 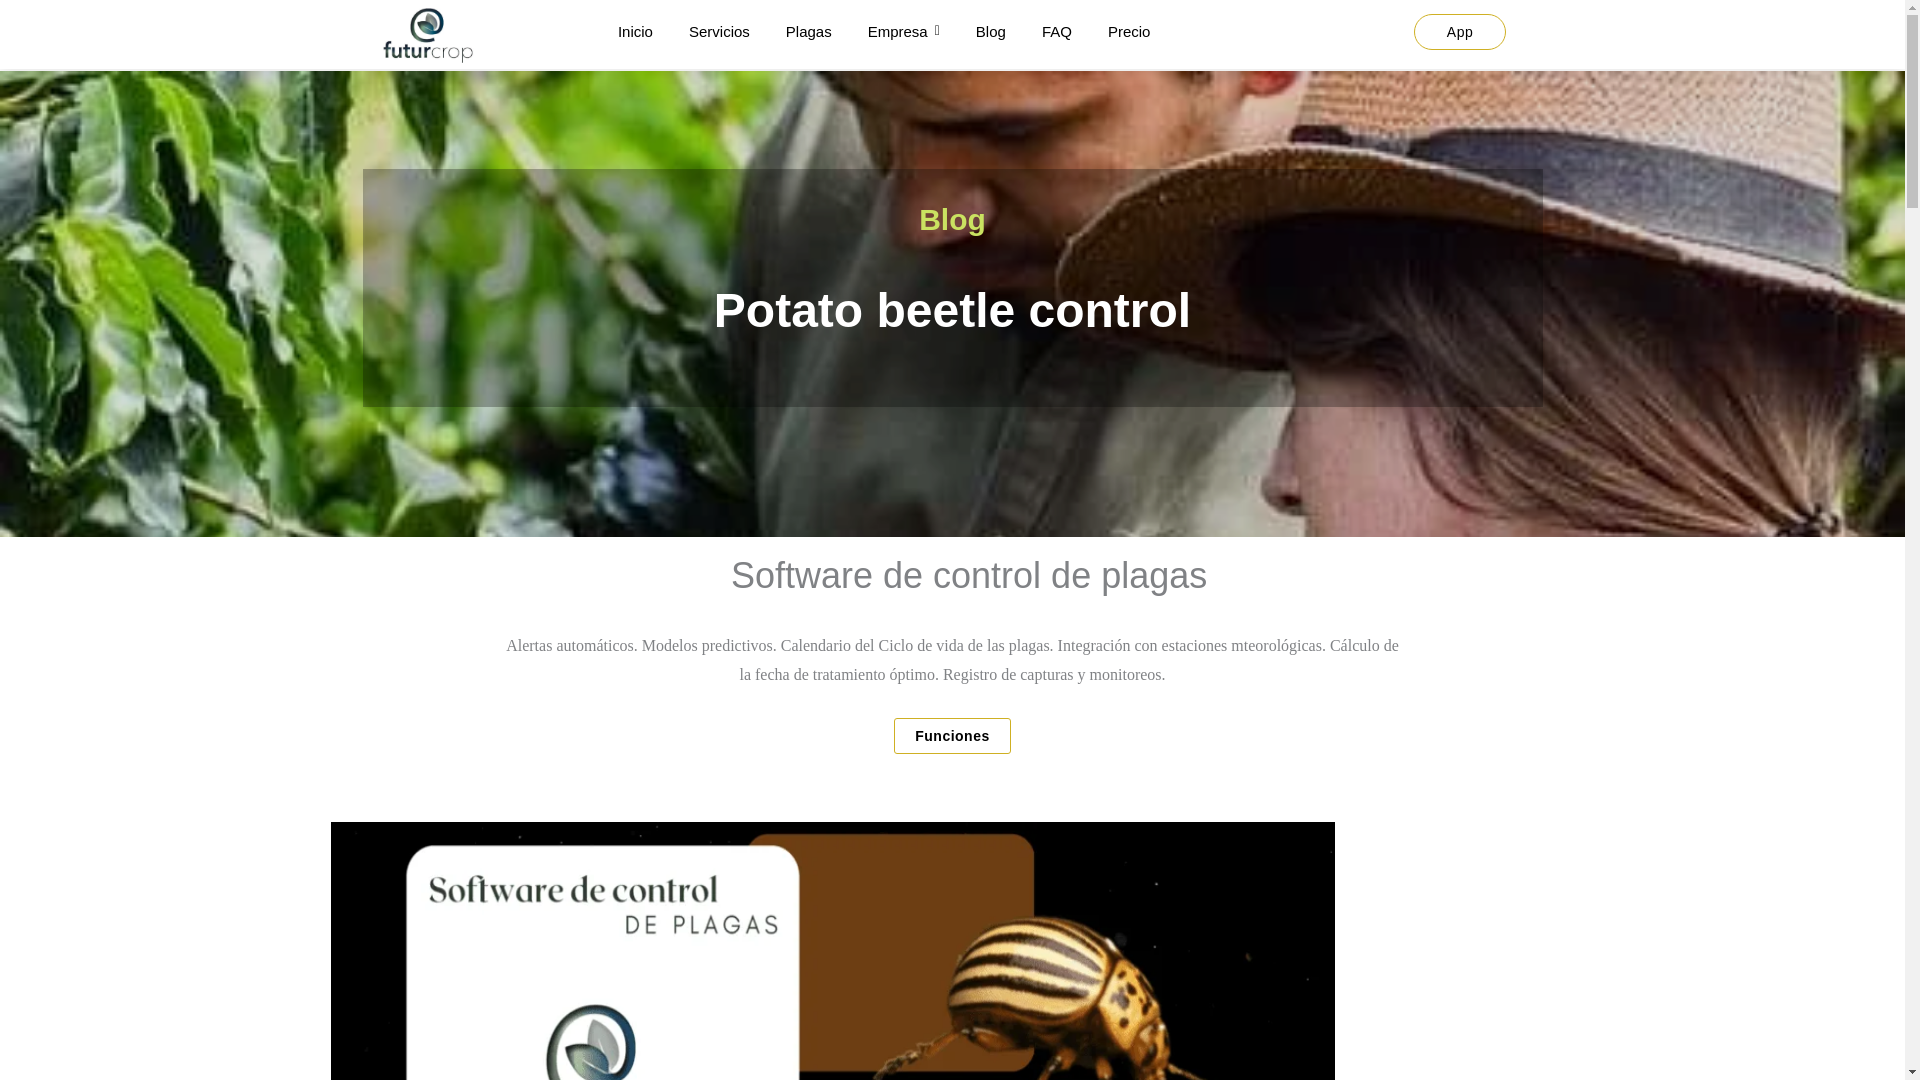 What do you see at coordinates (1459, 32) in the screenshot?
I see `App` at bounding box center [1459, 32].